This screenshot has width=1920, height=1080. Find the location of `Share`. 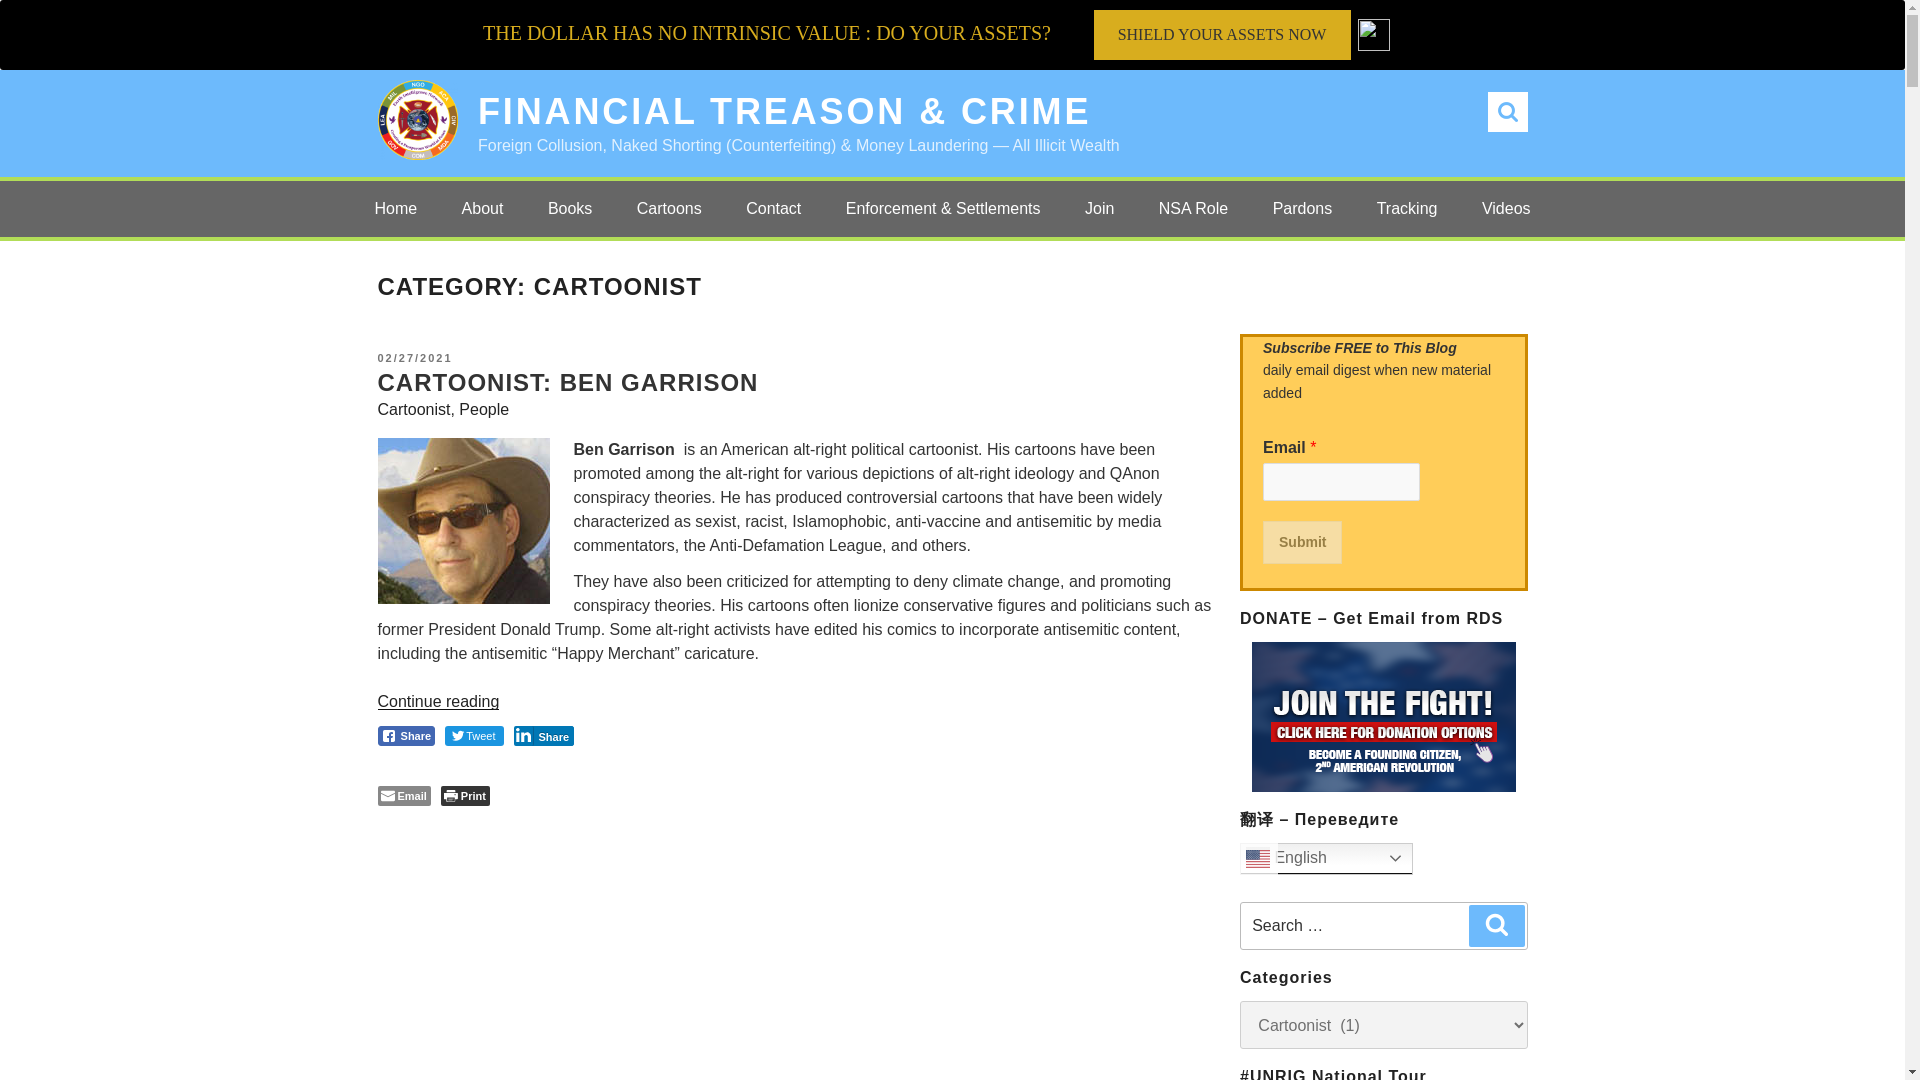

Share is located at coordinates (406, 736).